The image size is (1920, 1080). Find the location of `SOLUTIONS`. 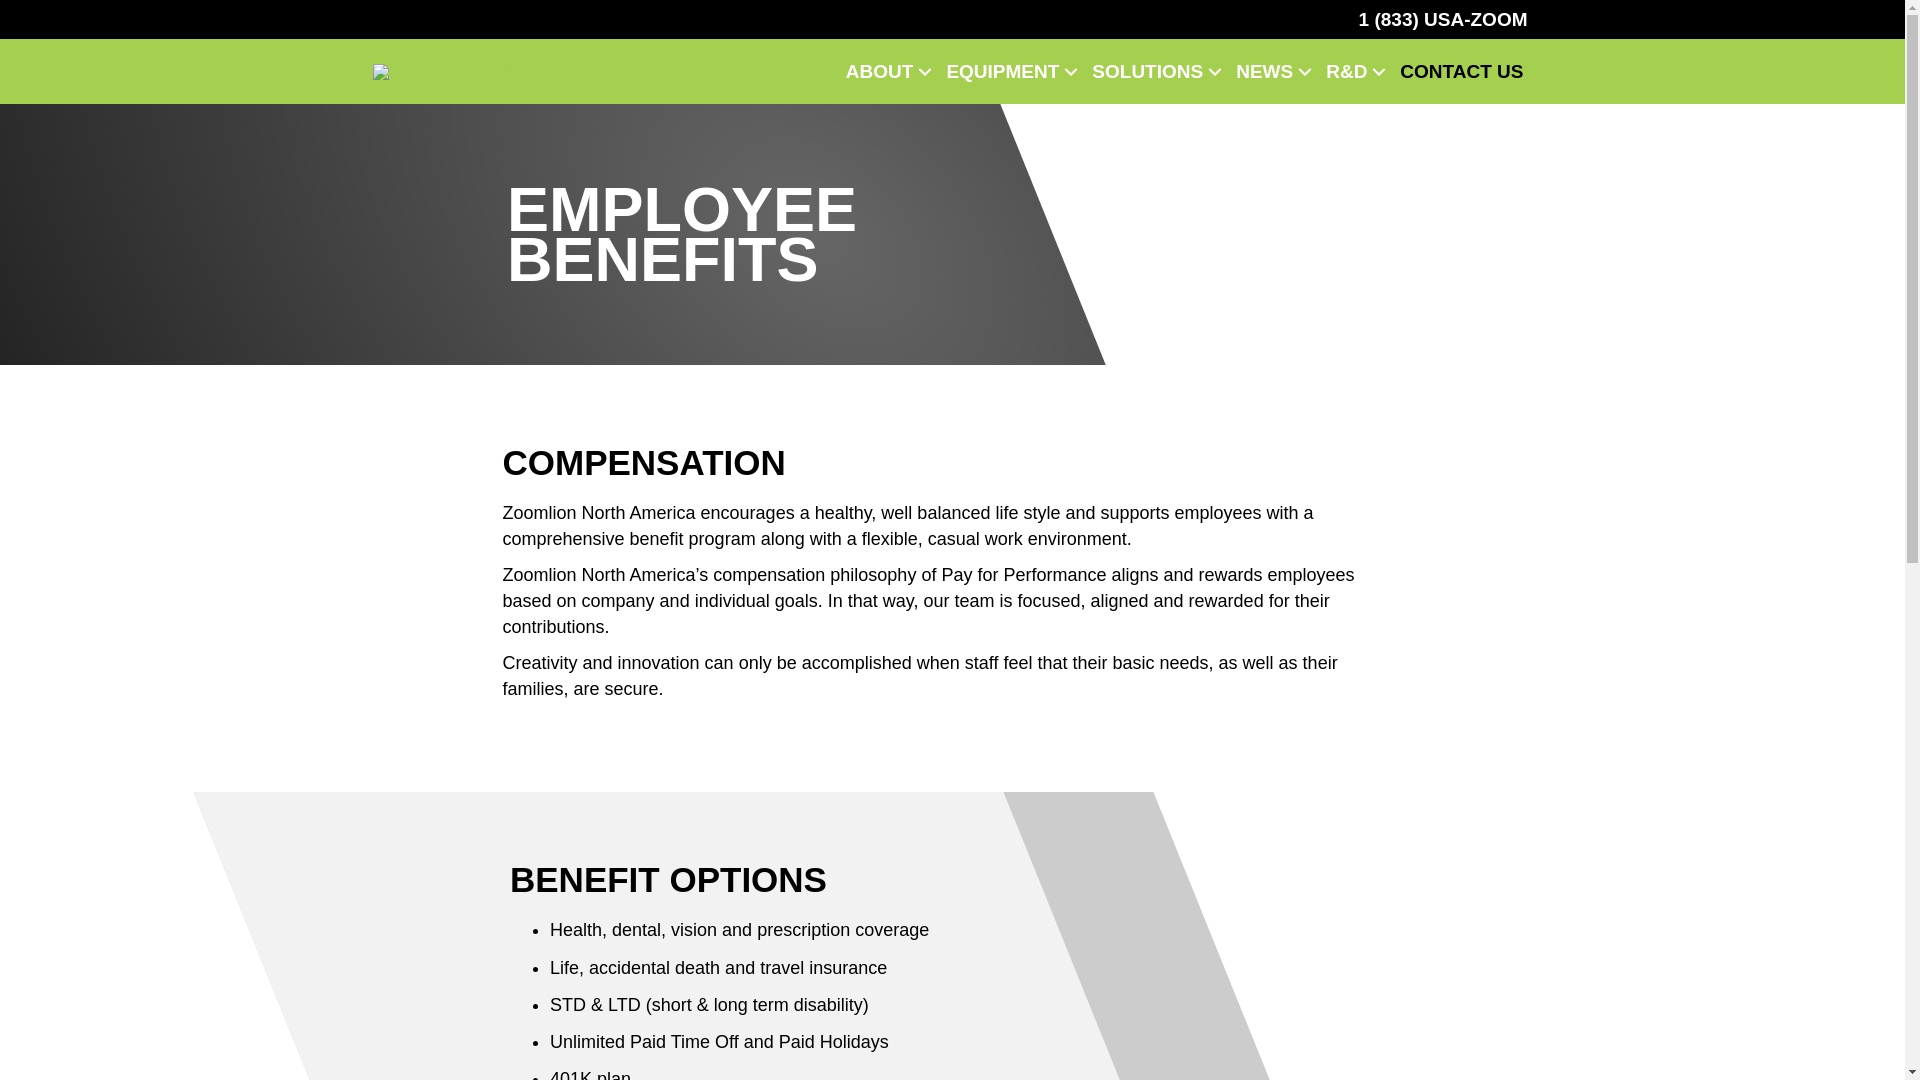

SOLUTIONS is located at coordinates (1154, 70).